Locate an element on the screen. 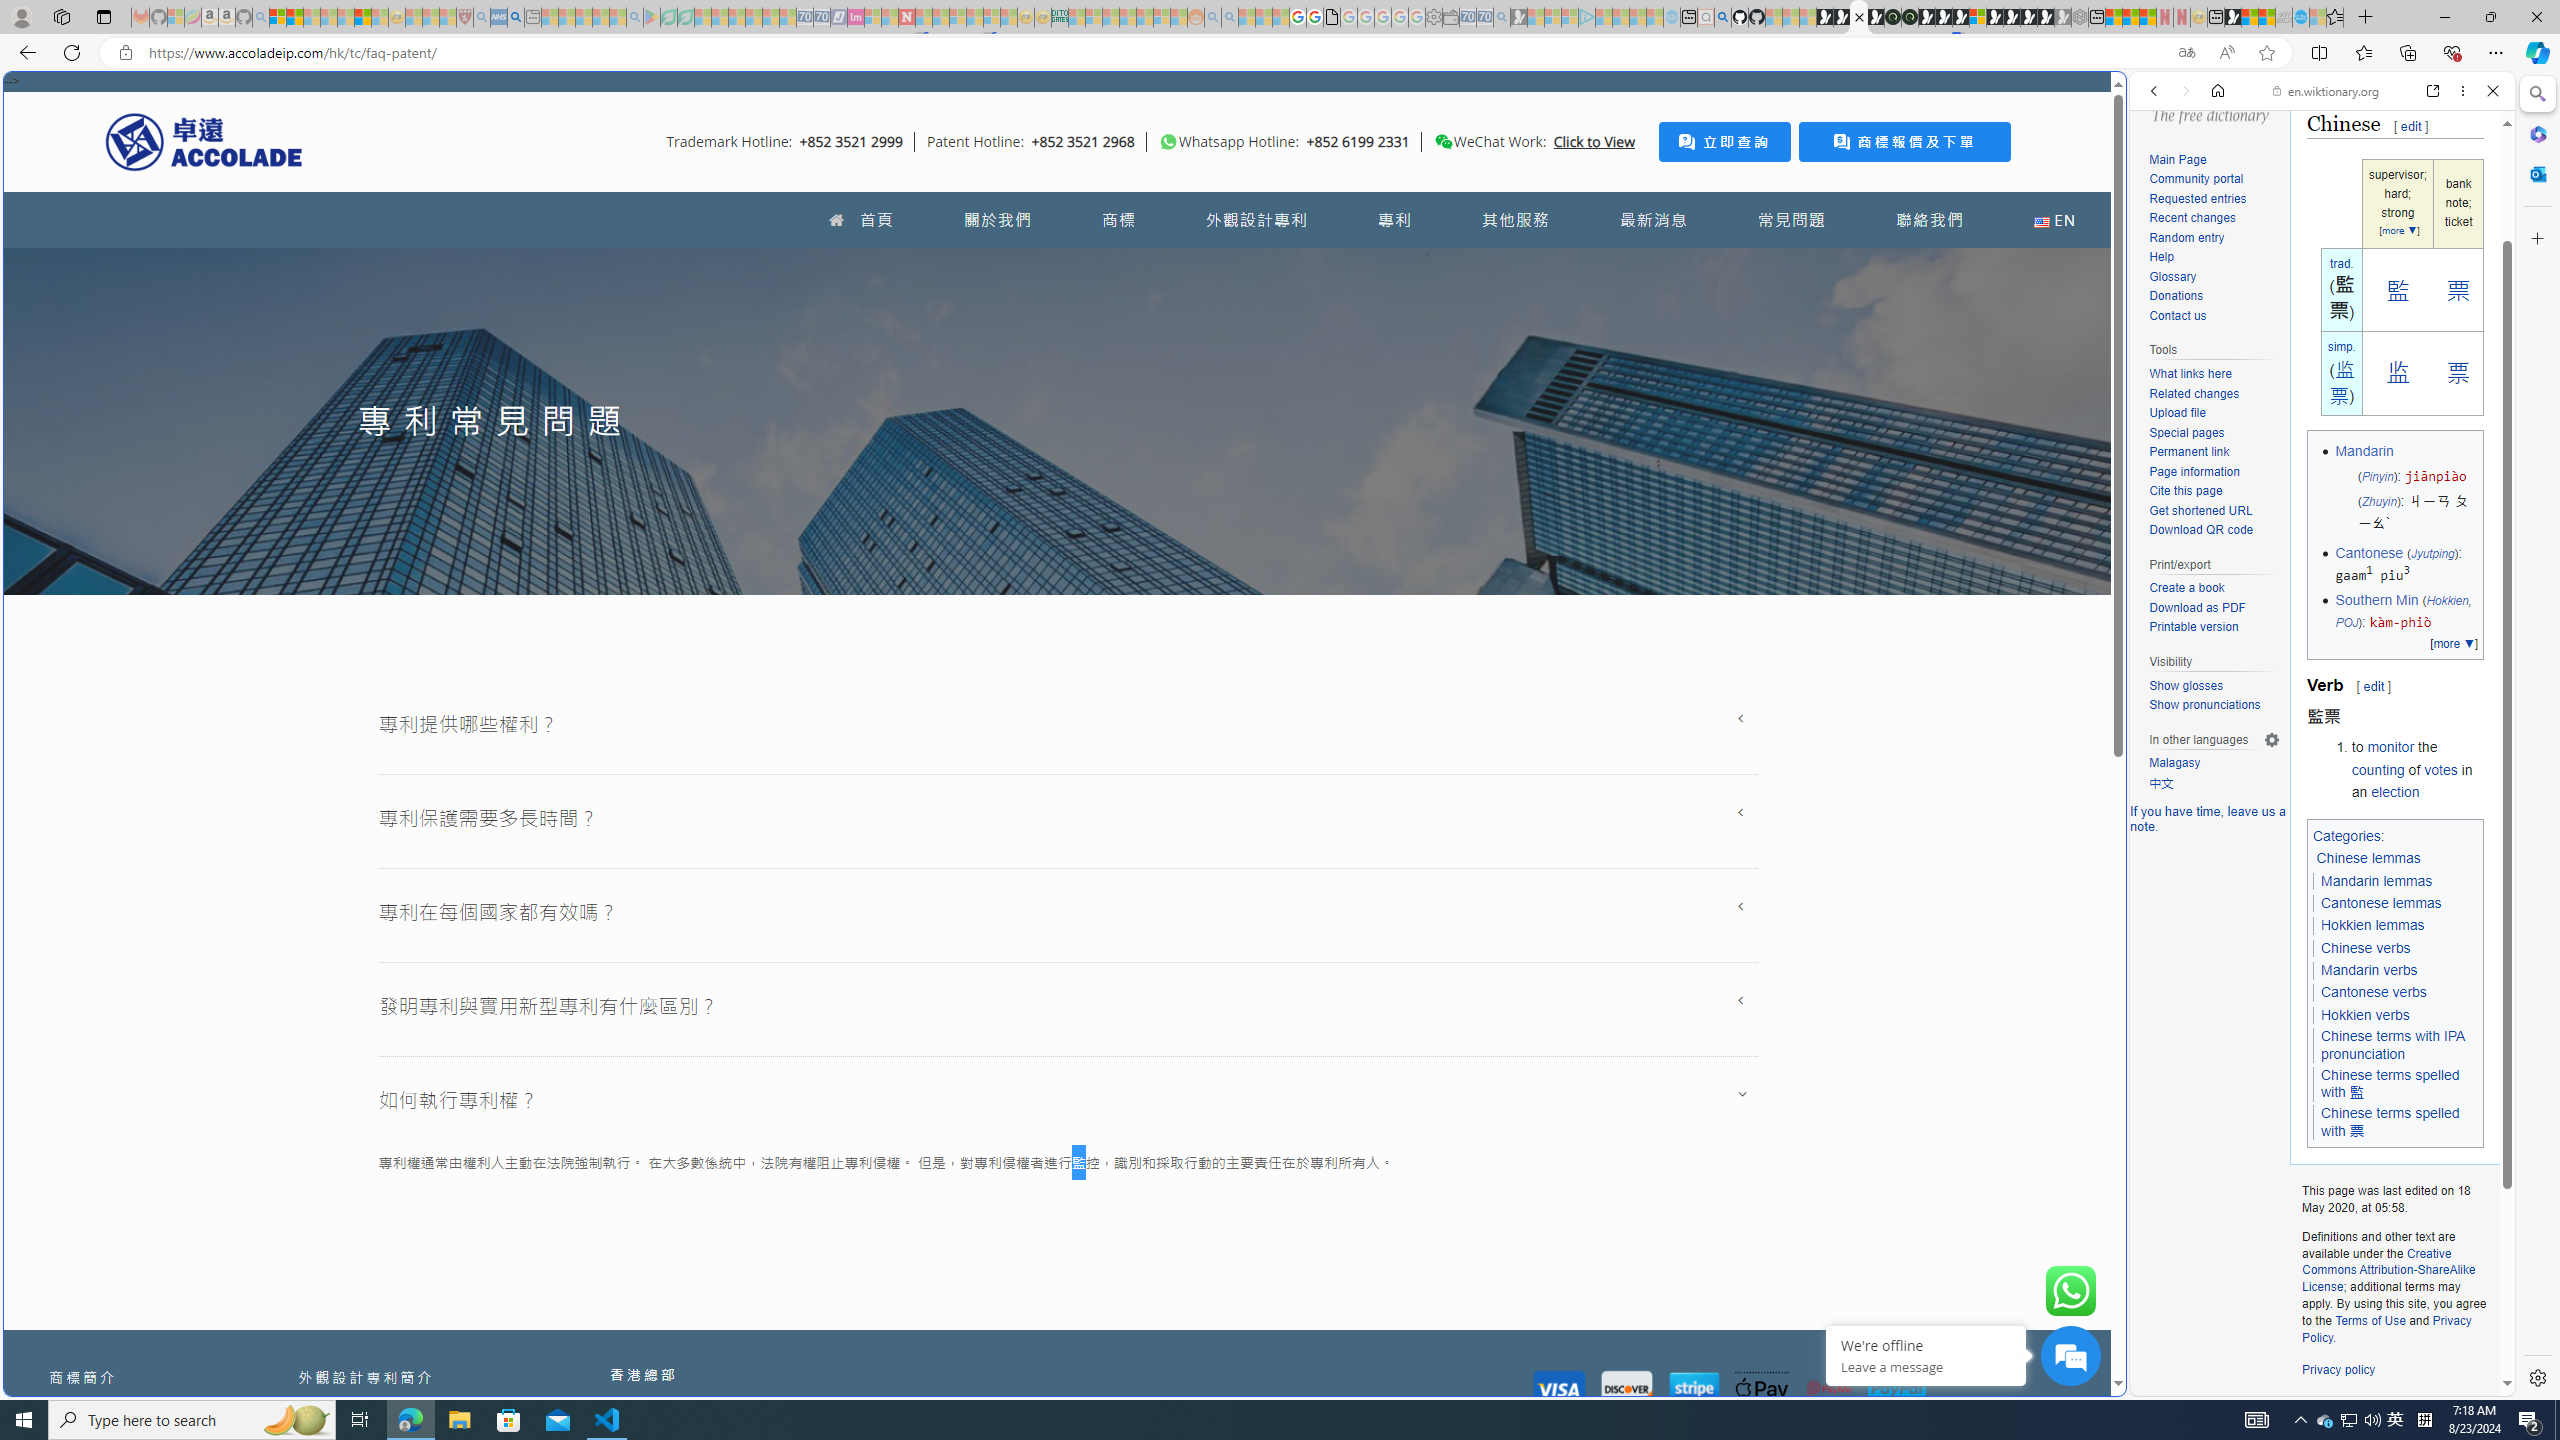 The image size is (2560, 1440). Chinese lemmas is located at coordinates (2368, 858).